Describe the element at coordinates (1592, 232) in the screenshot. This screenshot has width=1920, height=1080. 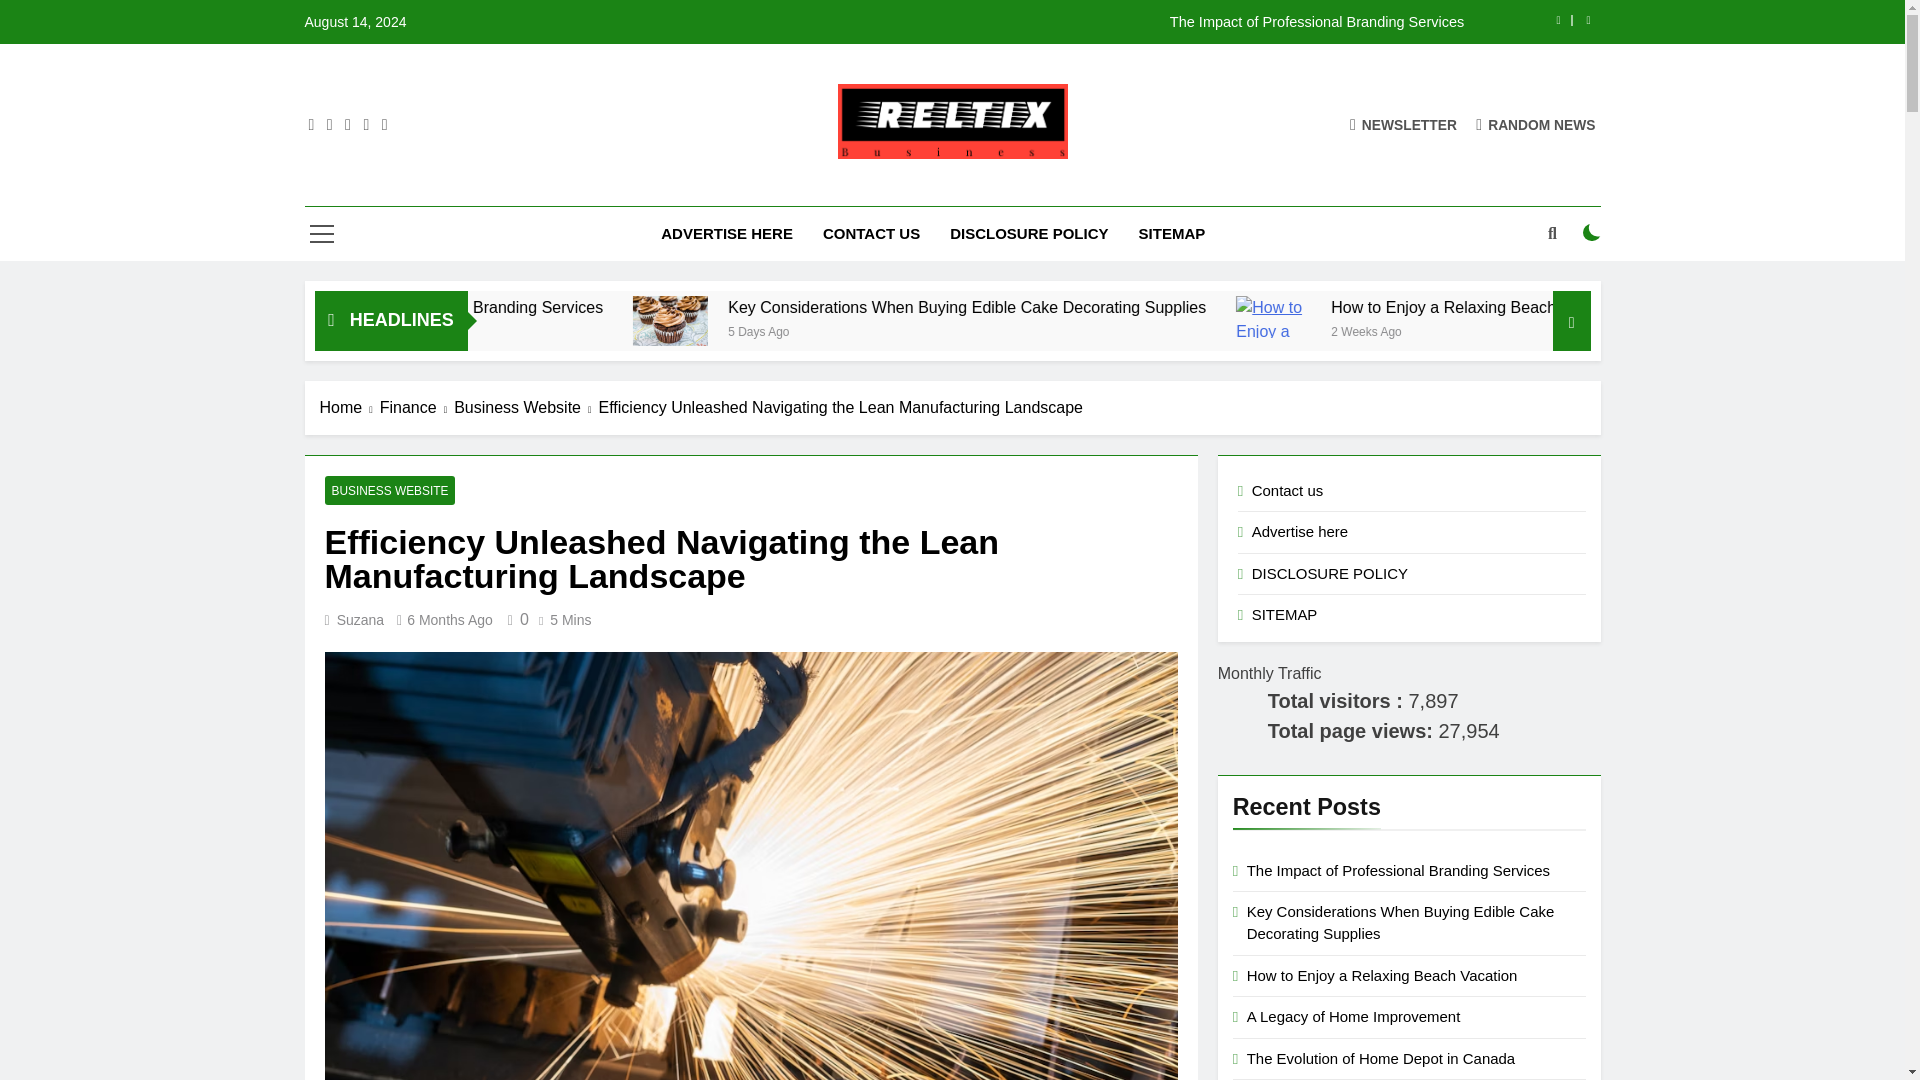
I see `on` at that location.